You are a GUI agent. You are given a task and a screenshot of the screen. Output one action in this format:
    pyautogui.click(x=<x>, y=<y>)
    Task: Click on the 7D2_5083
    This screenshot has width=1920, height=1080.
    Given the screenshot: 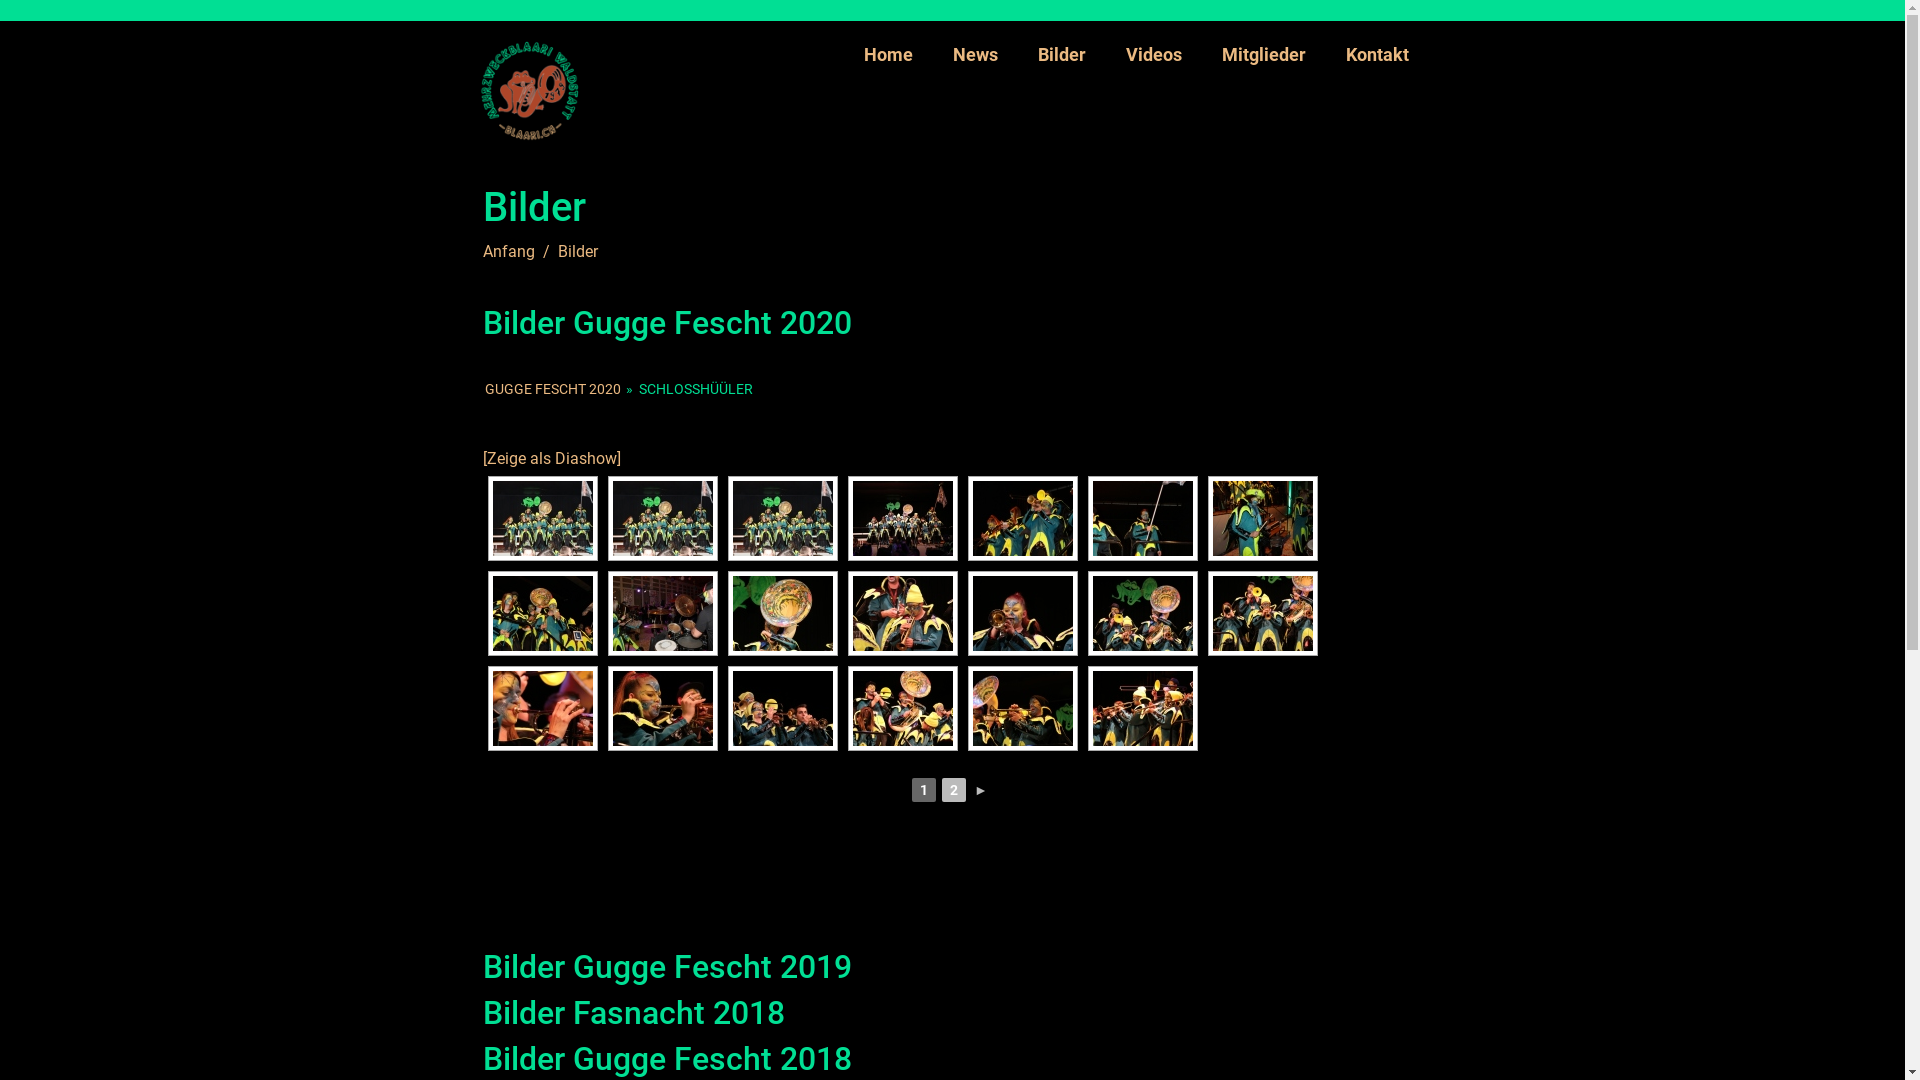 What is the action you would take?
    pyautogui.click(x=662, y=614)
    